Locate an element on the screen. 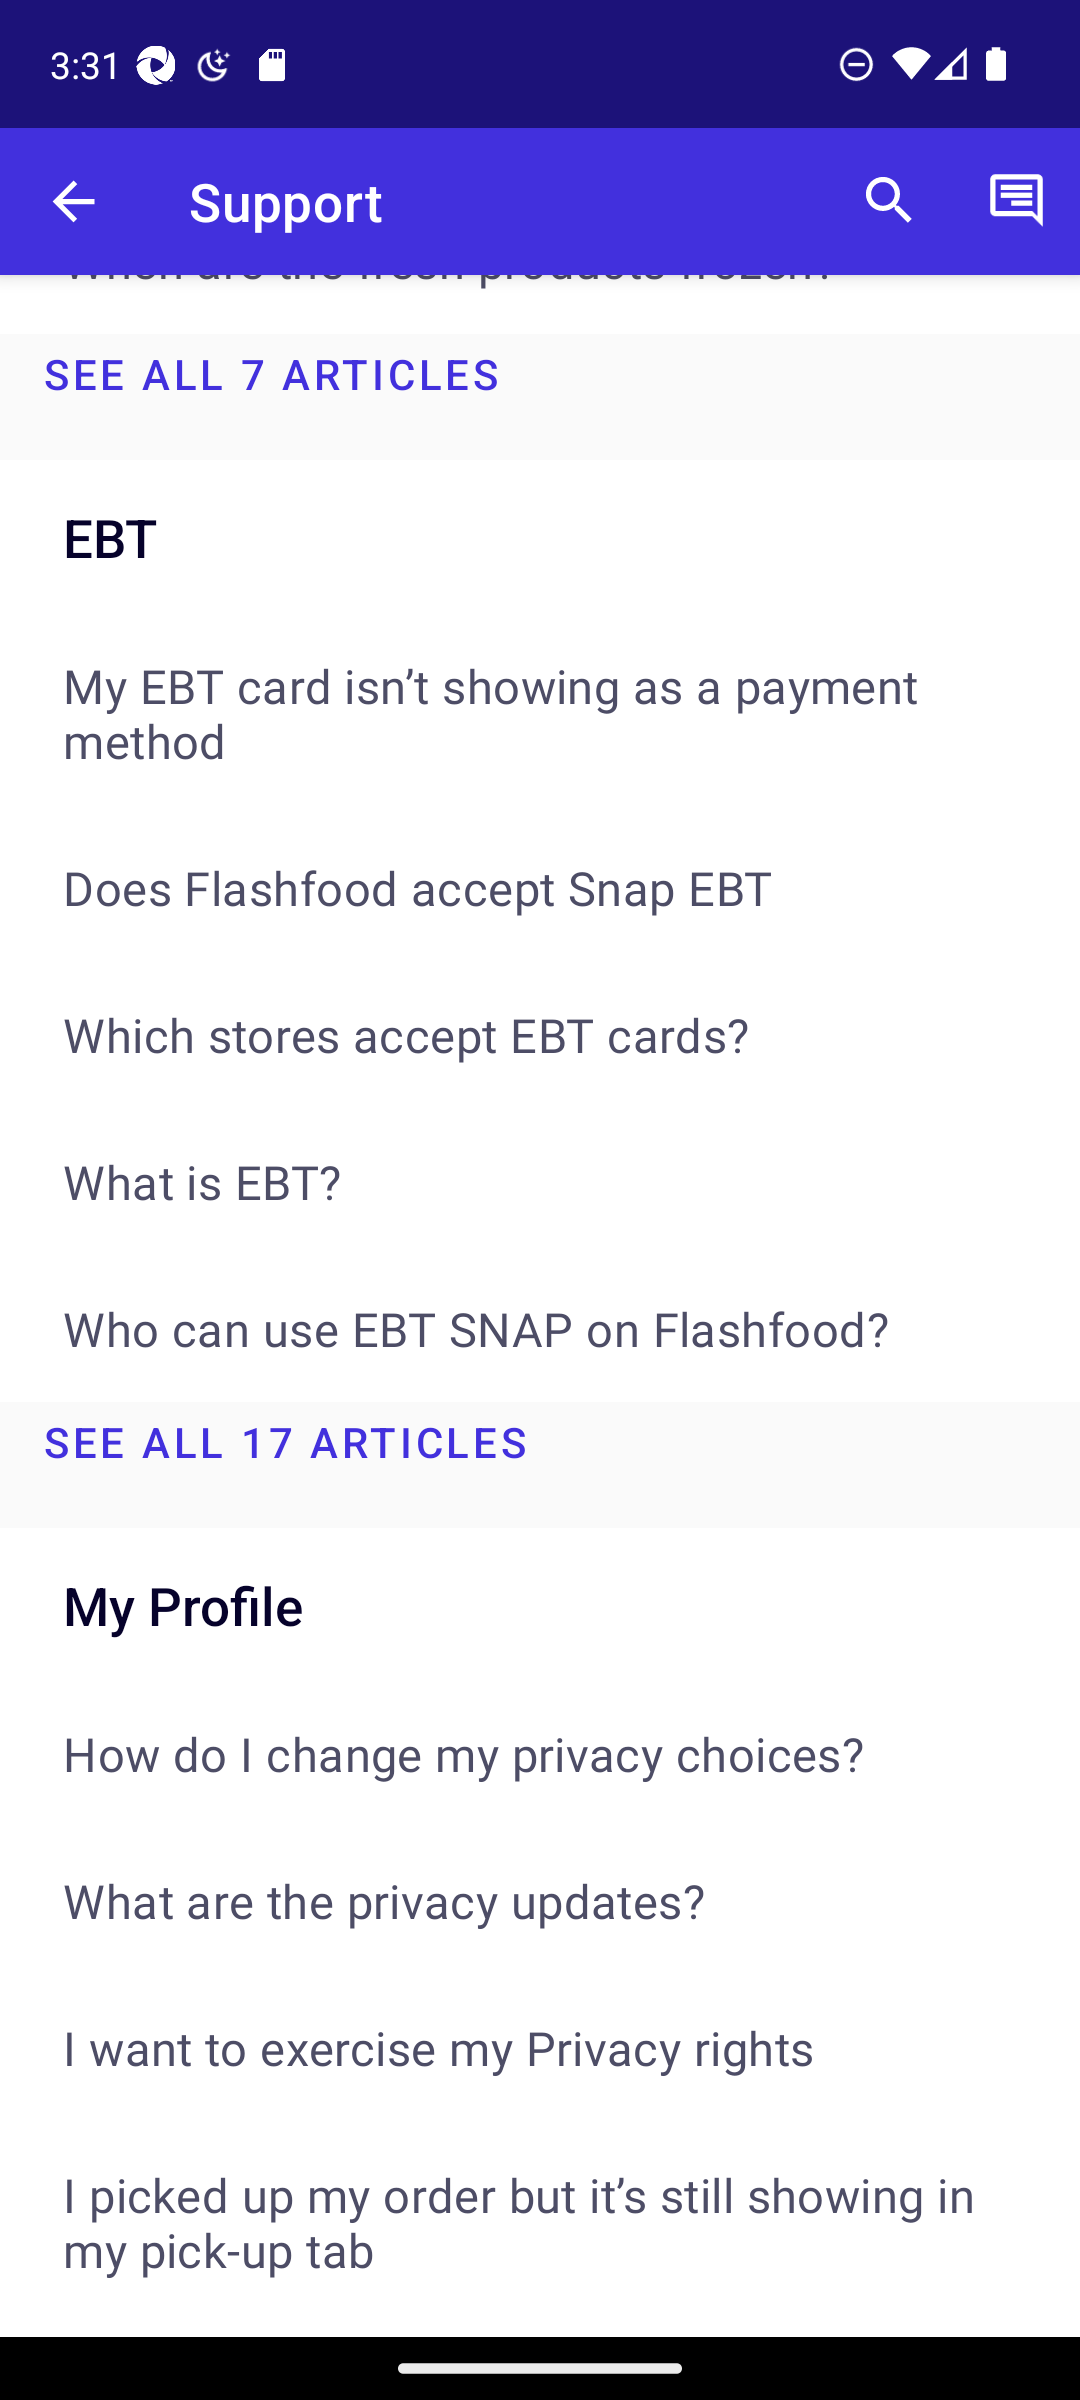  What are the privacy updates? is located at coordinates (540, 1899).